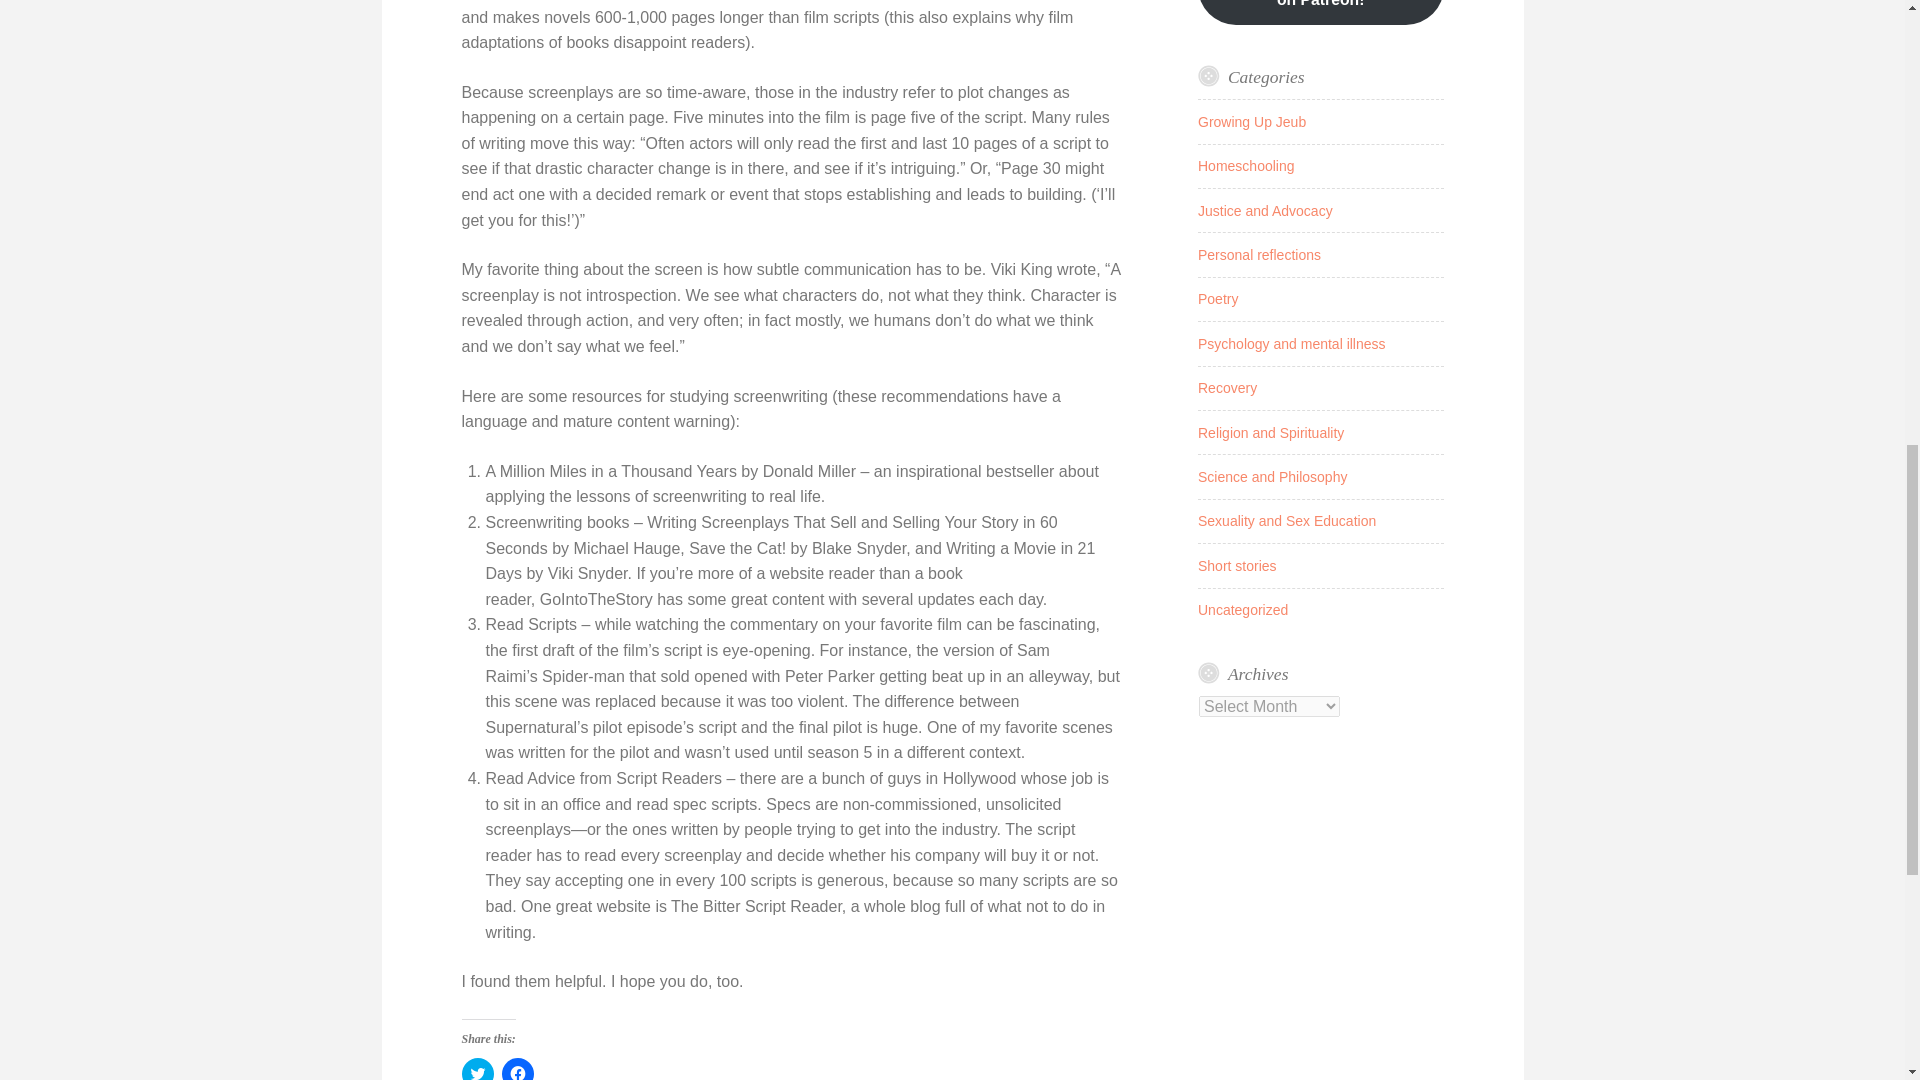 The image size is (1920, 1080). I want to click on Homeschooling, so click(1246, 165).